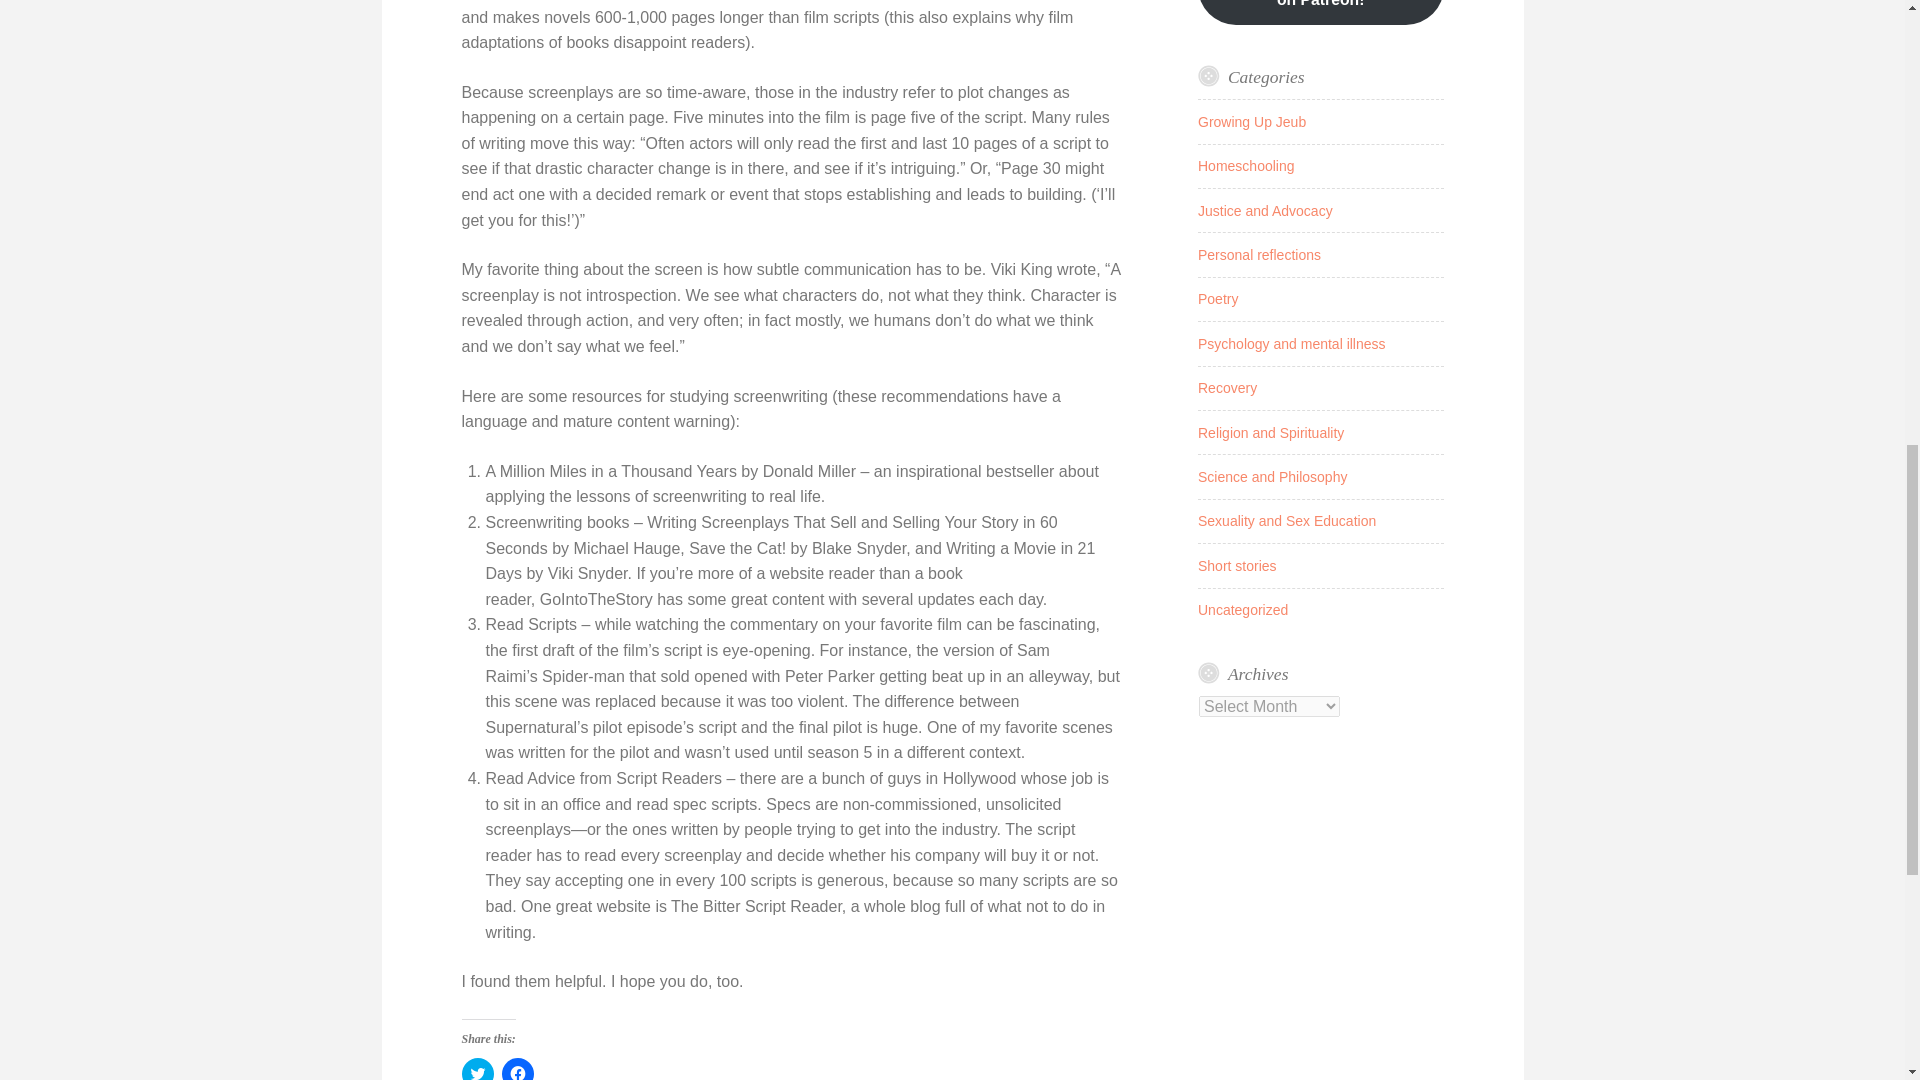 The image size is (1920, 1080). I want to click on Homeschooling, so click(1246, 165).